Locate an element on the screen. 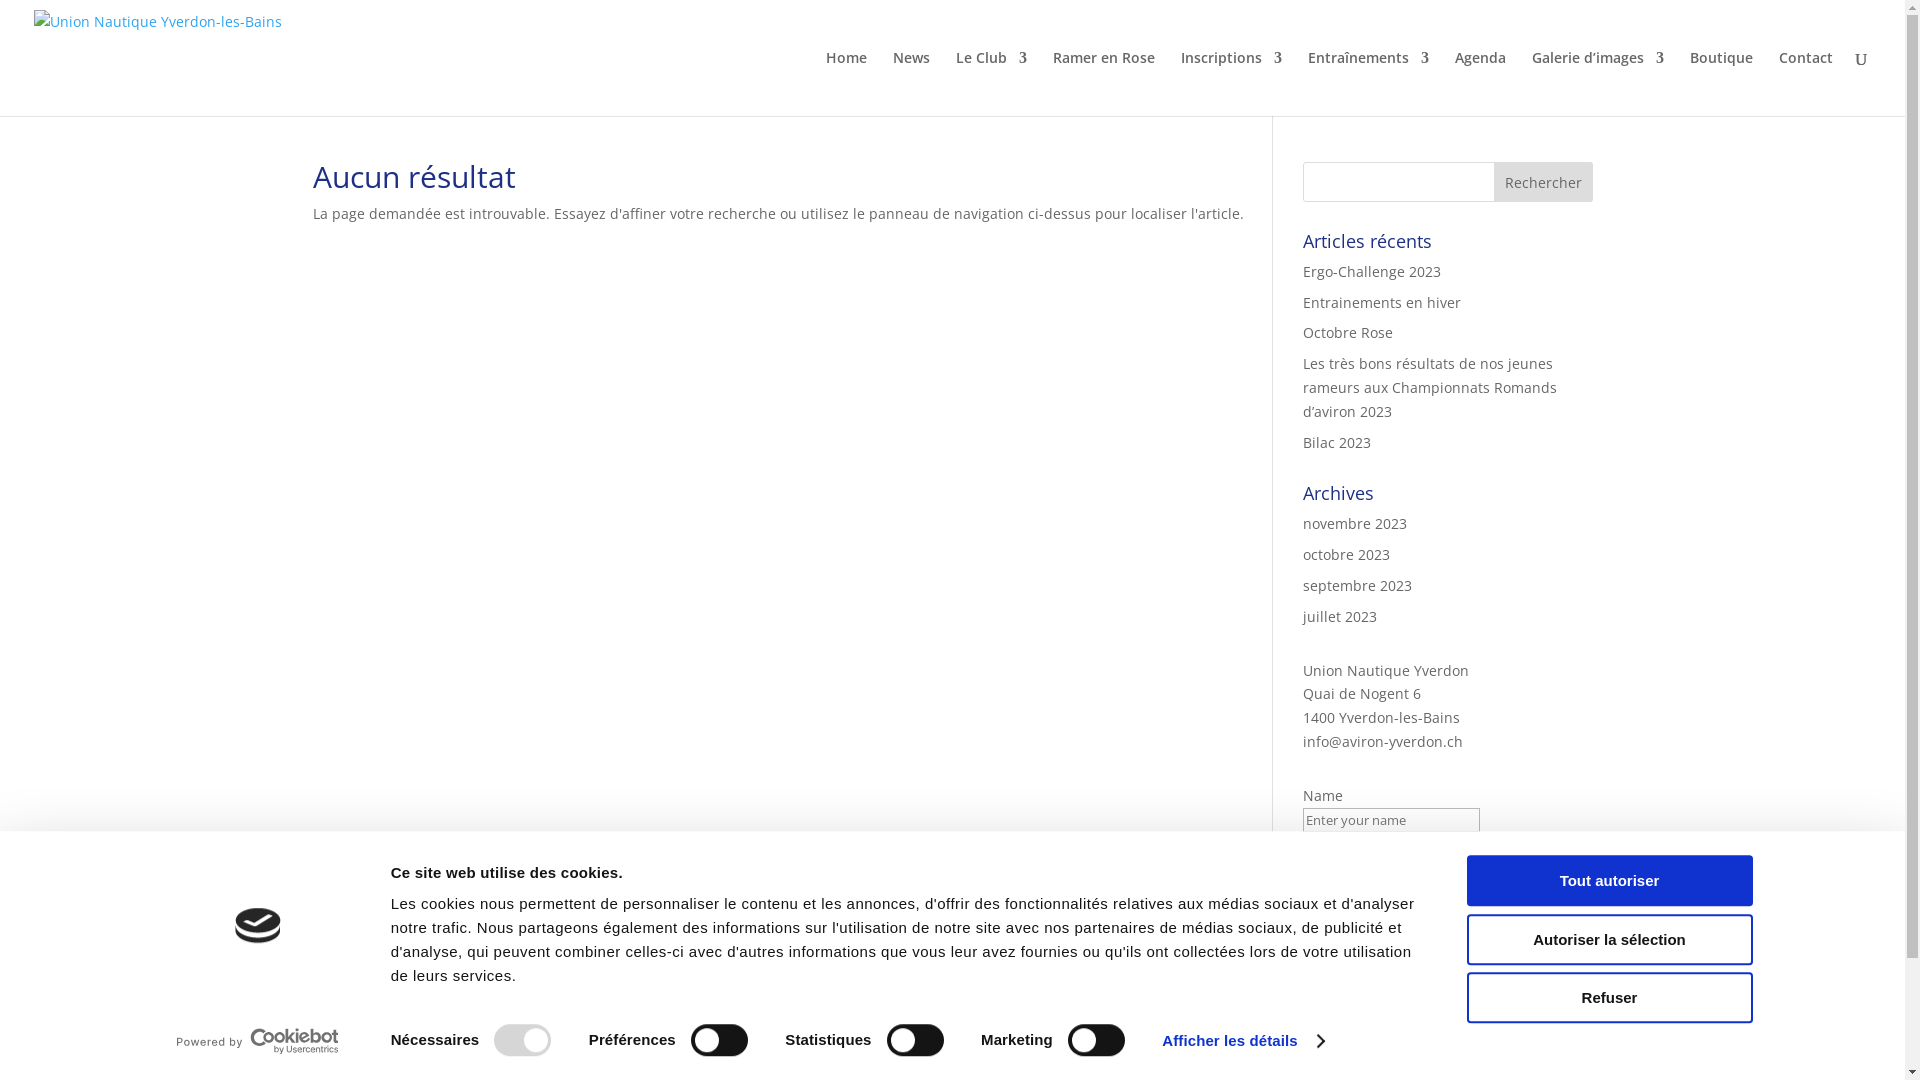 The width and height of the screenshot is (1920, 1080). Inscriptions is located at coordinates (1232, 84).